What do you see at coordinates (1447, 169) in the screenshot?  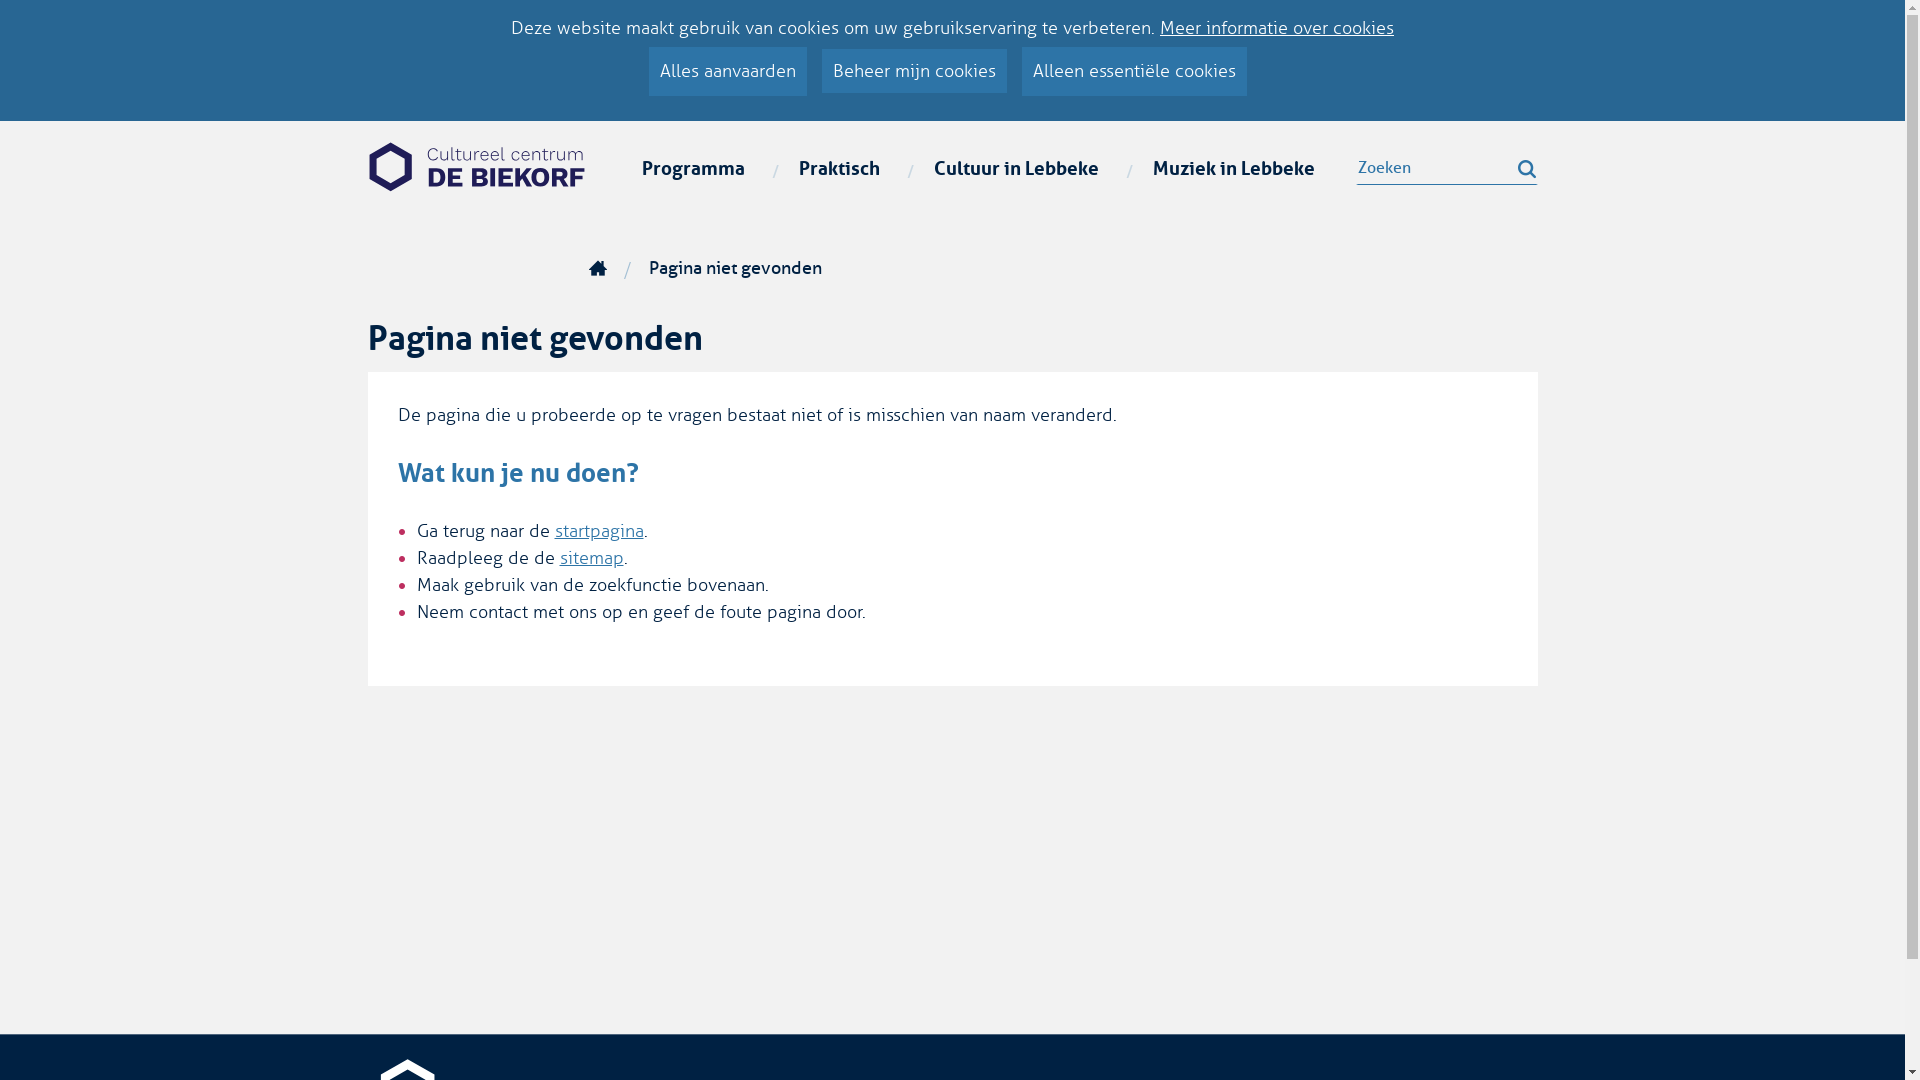 I see `Zoeken` at bounding box center [1447, 169].